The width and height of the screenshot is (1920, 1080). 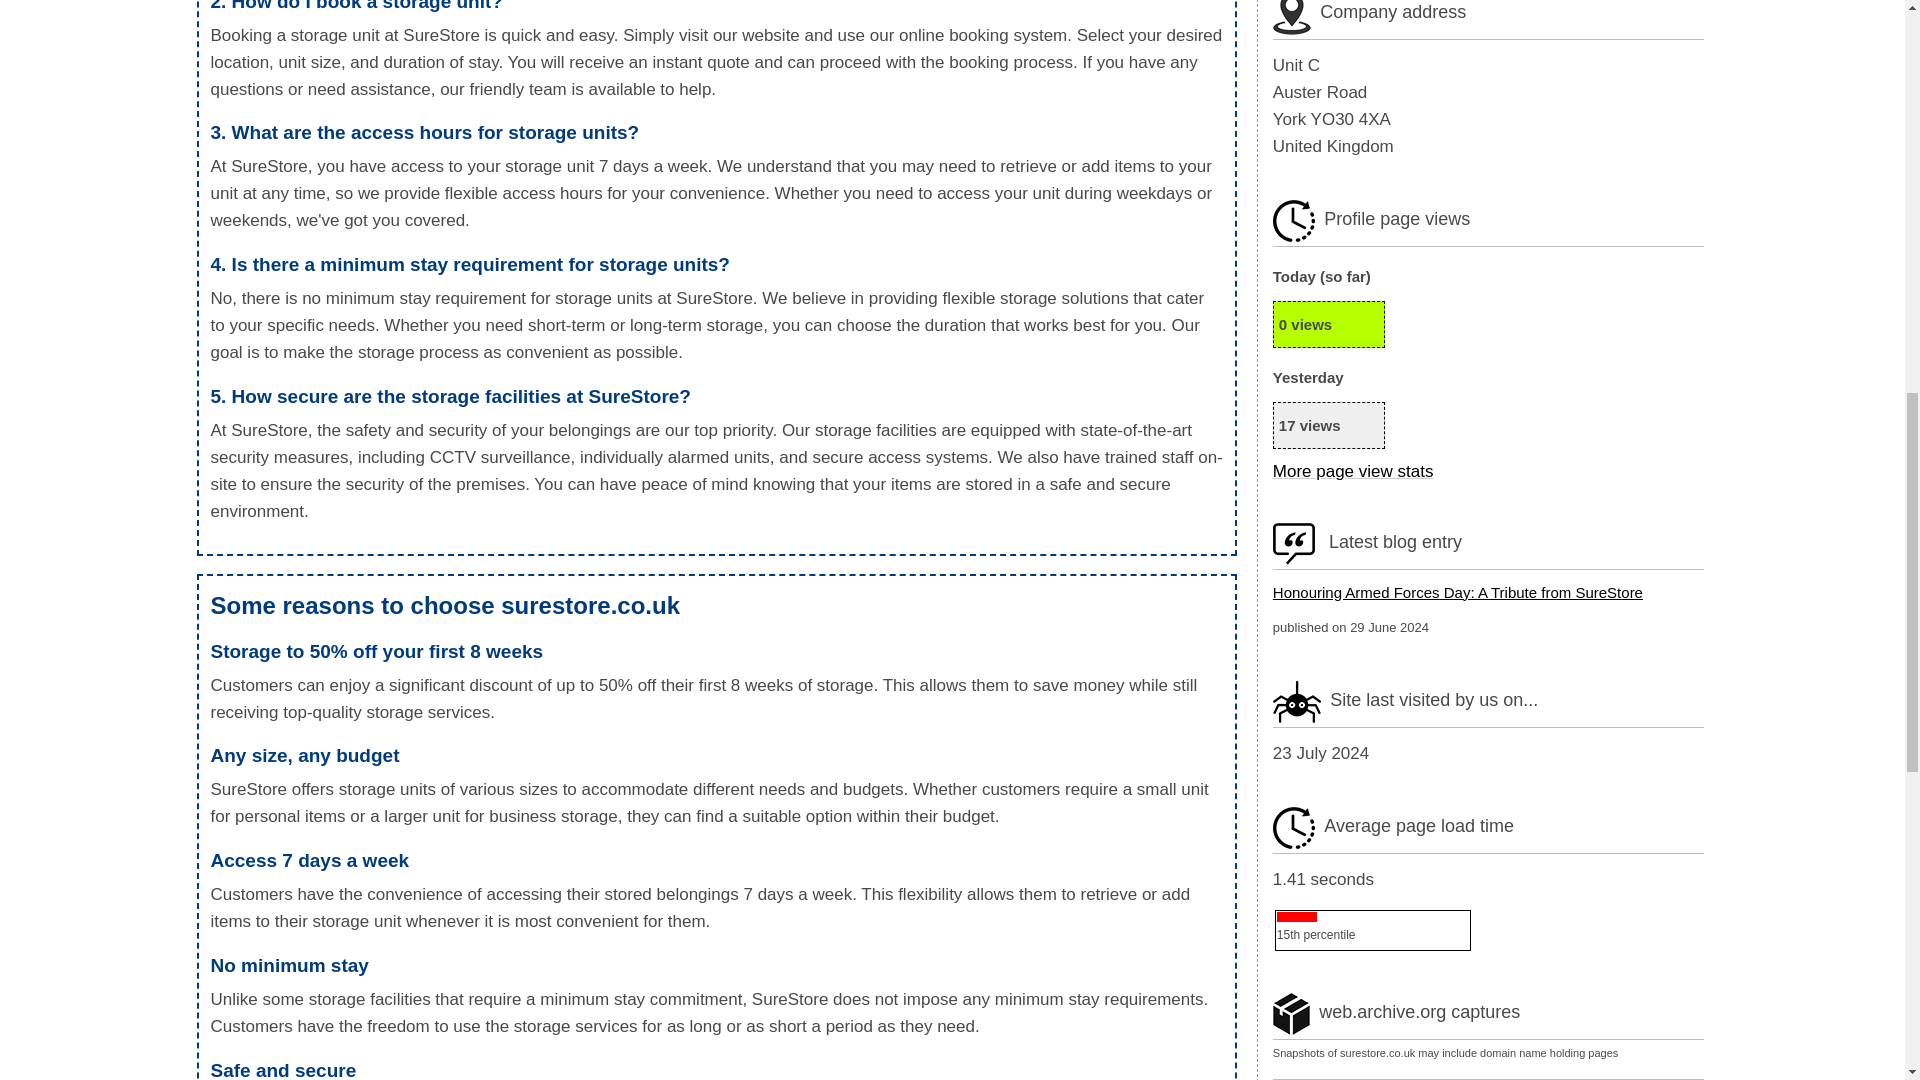 What do you see at coordinates (1353, 471) in the screenshot?
I see `More page view stats` at bounding box center [1353, 471].